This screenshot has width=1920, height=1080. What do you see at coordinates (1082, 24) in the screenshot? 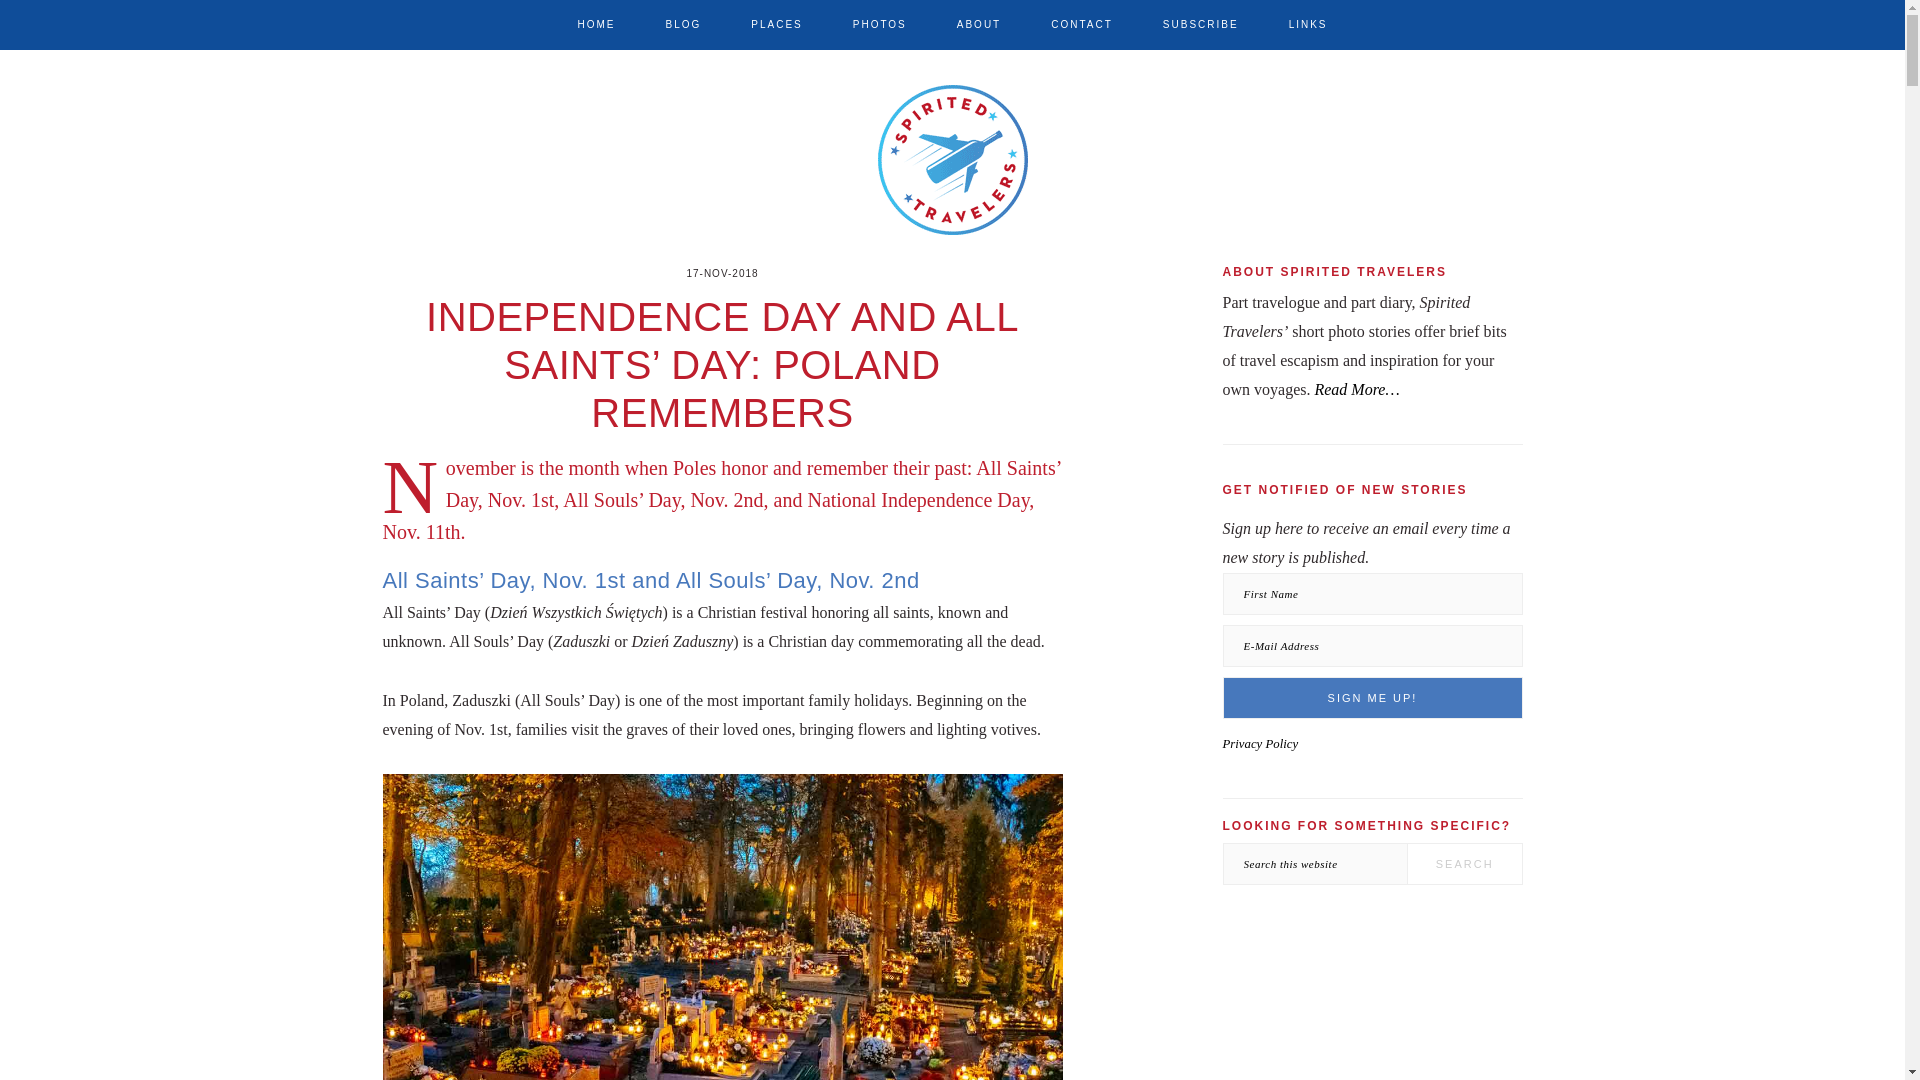
I see `CONTACT` at bounding box center [1082, 24].